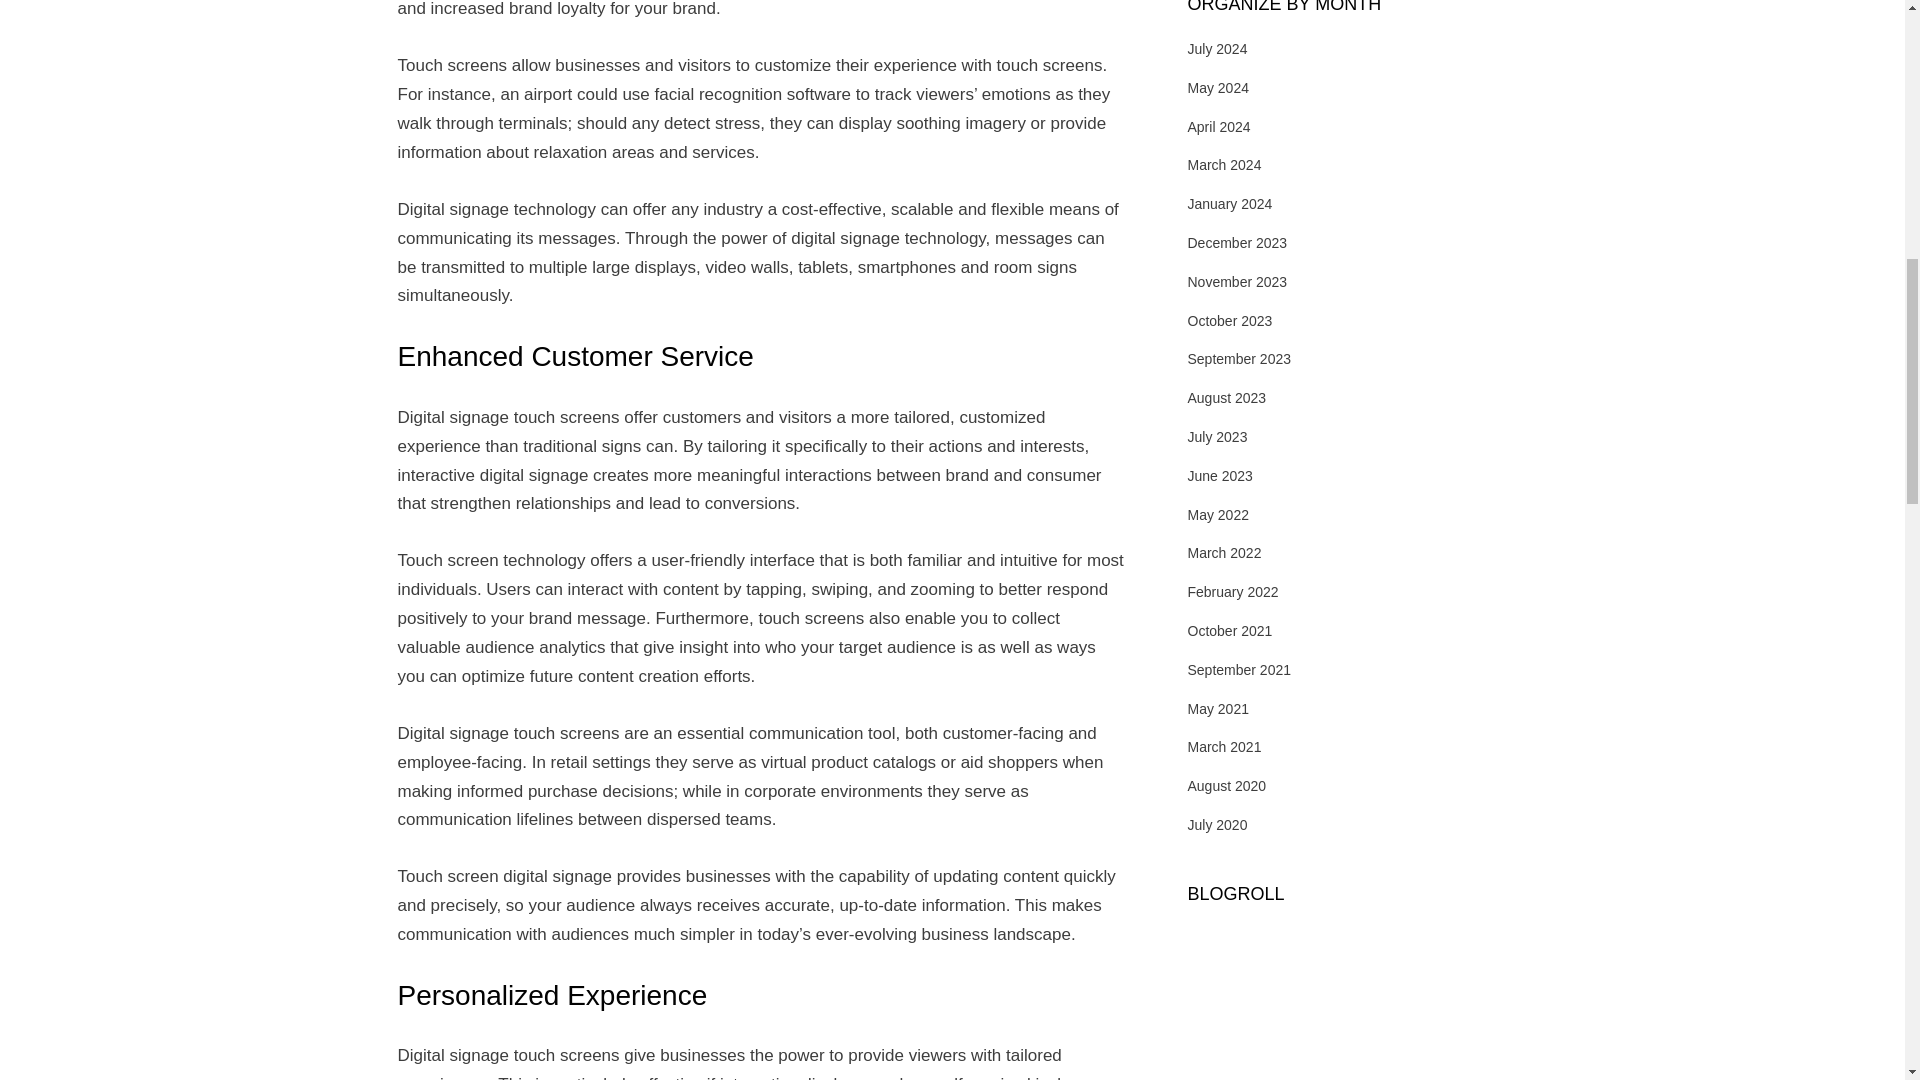  I want to click on July 2024, so click(1218, 49).